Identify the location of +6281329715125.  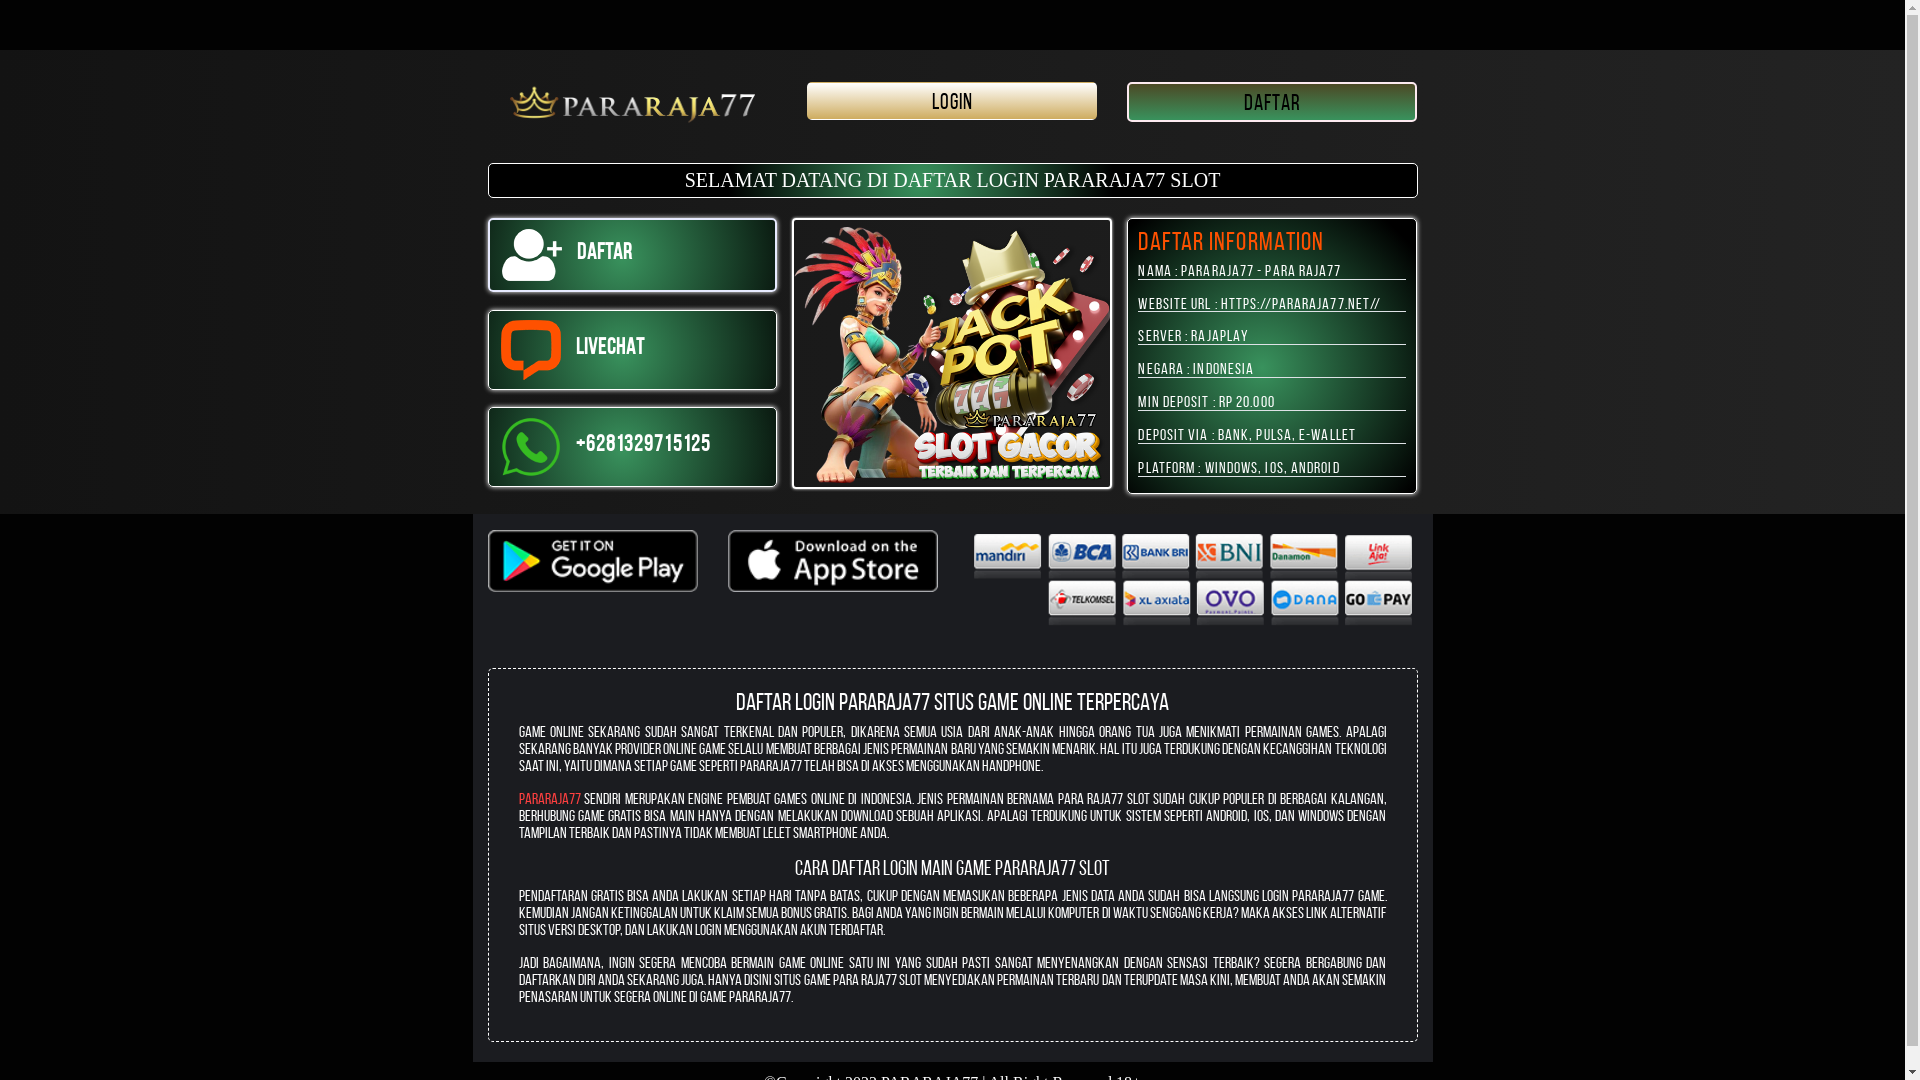
(633, 447).